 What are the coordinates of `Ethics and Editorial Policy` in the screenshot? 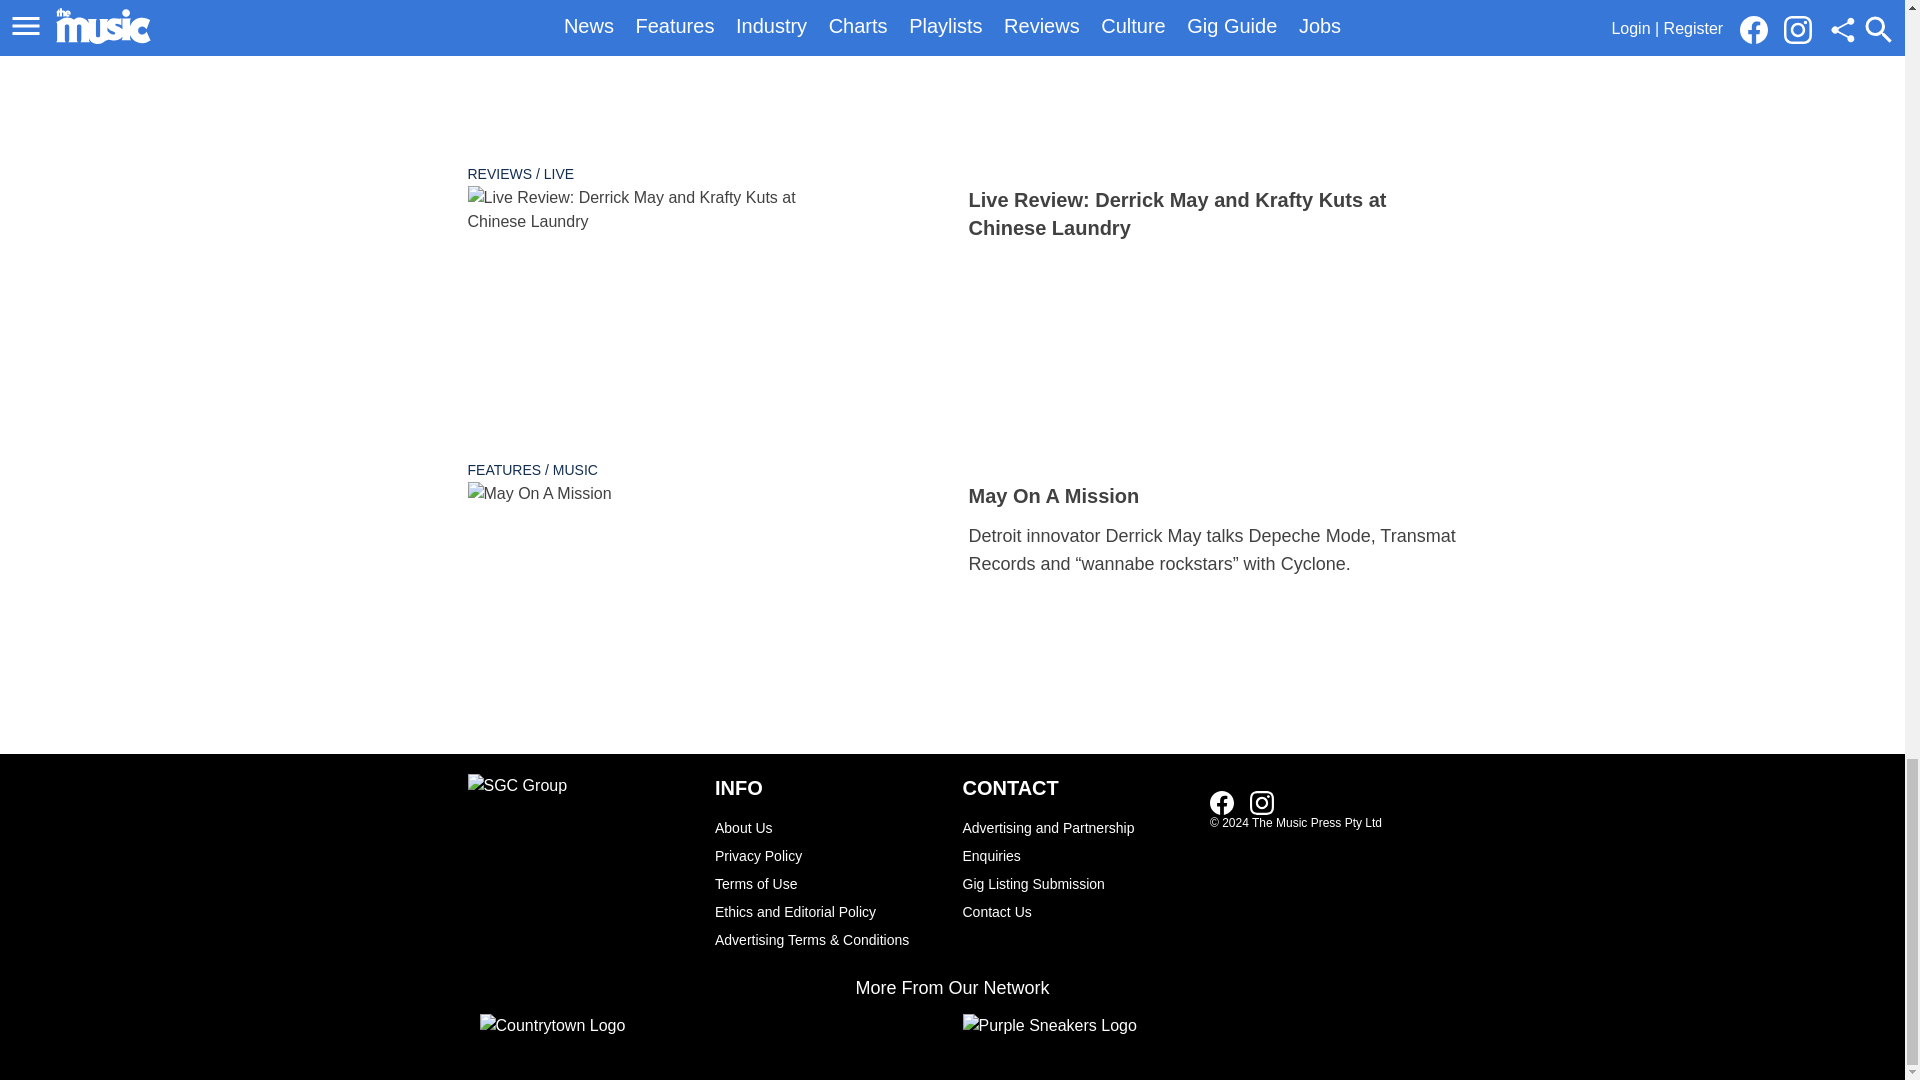 It's located at (828, 911).